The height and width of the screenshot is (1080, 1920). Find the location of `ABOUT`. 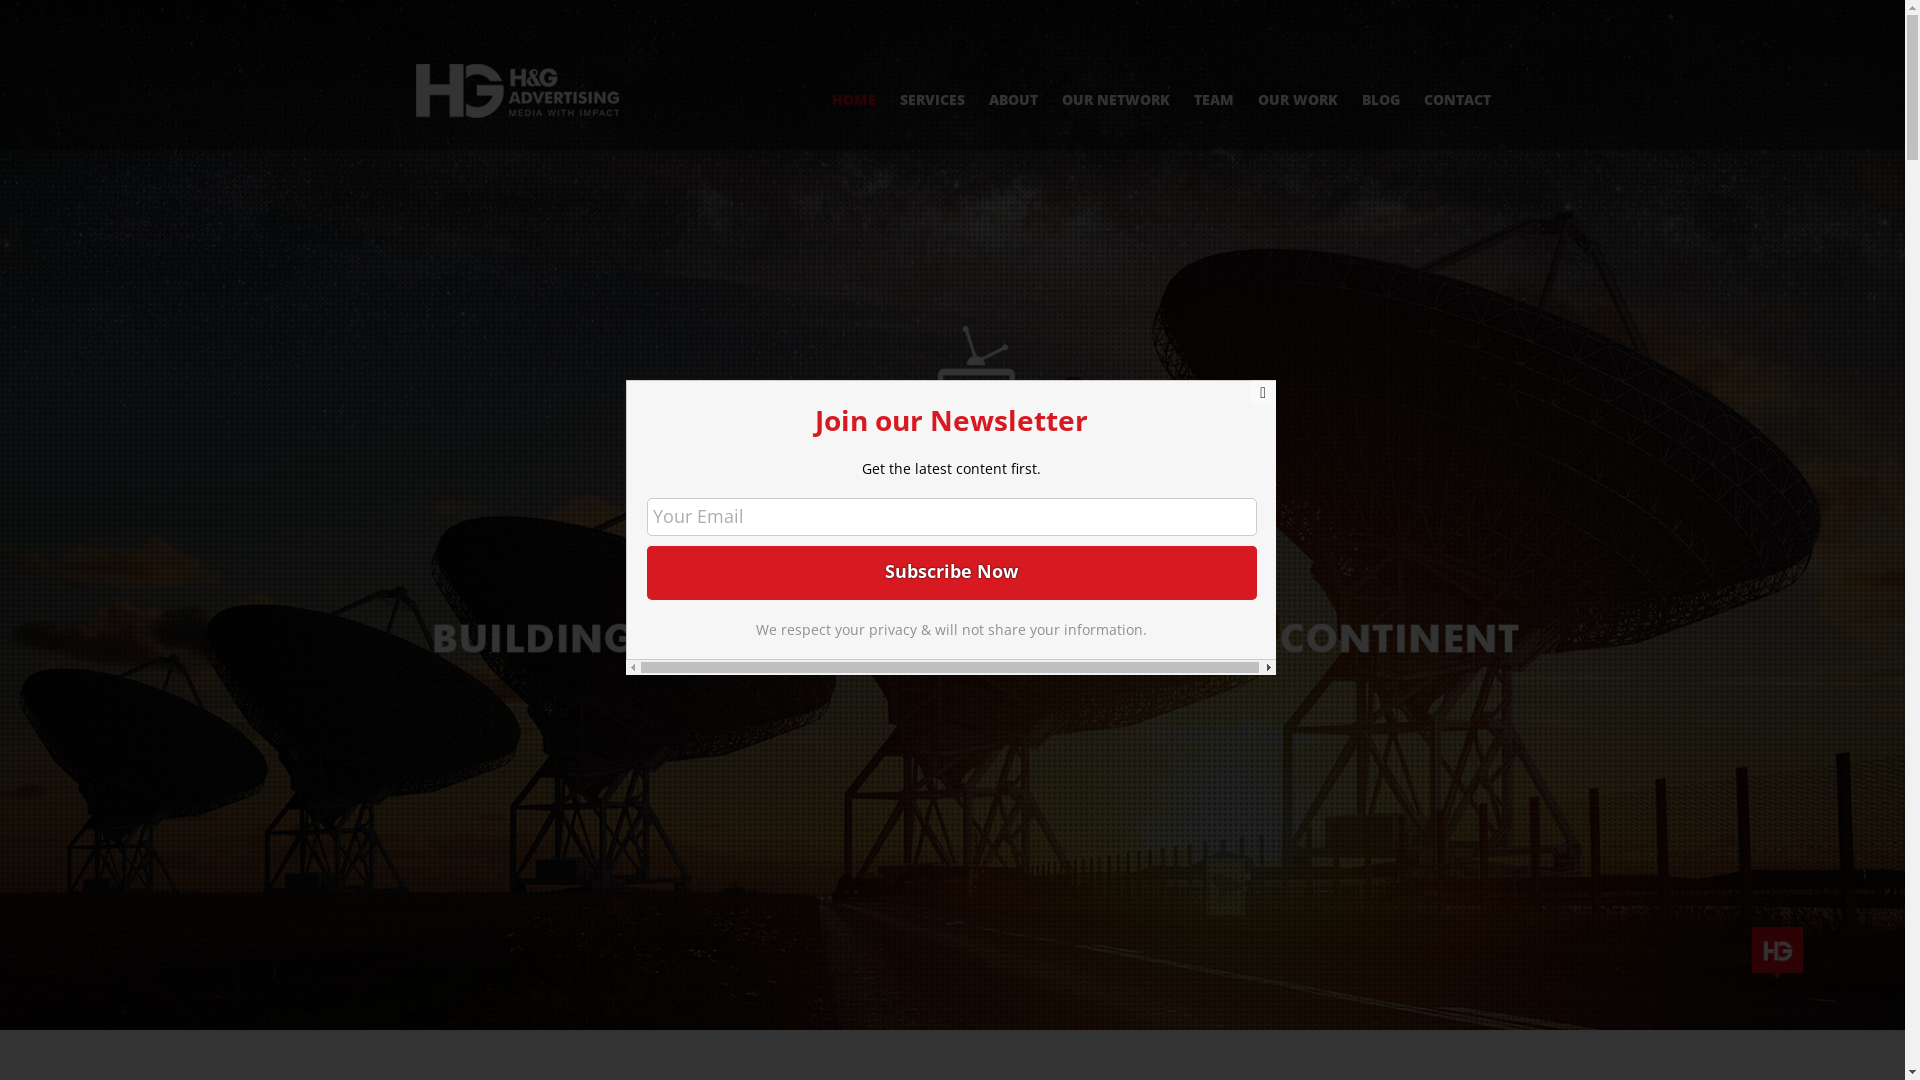

ABOUT is located at coordinates (1012, 75).